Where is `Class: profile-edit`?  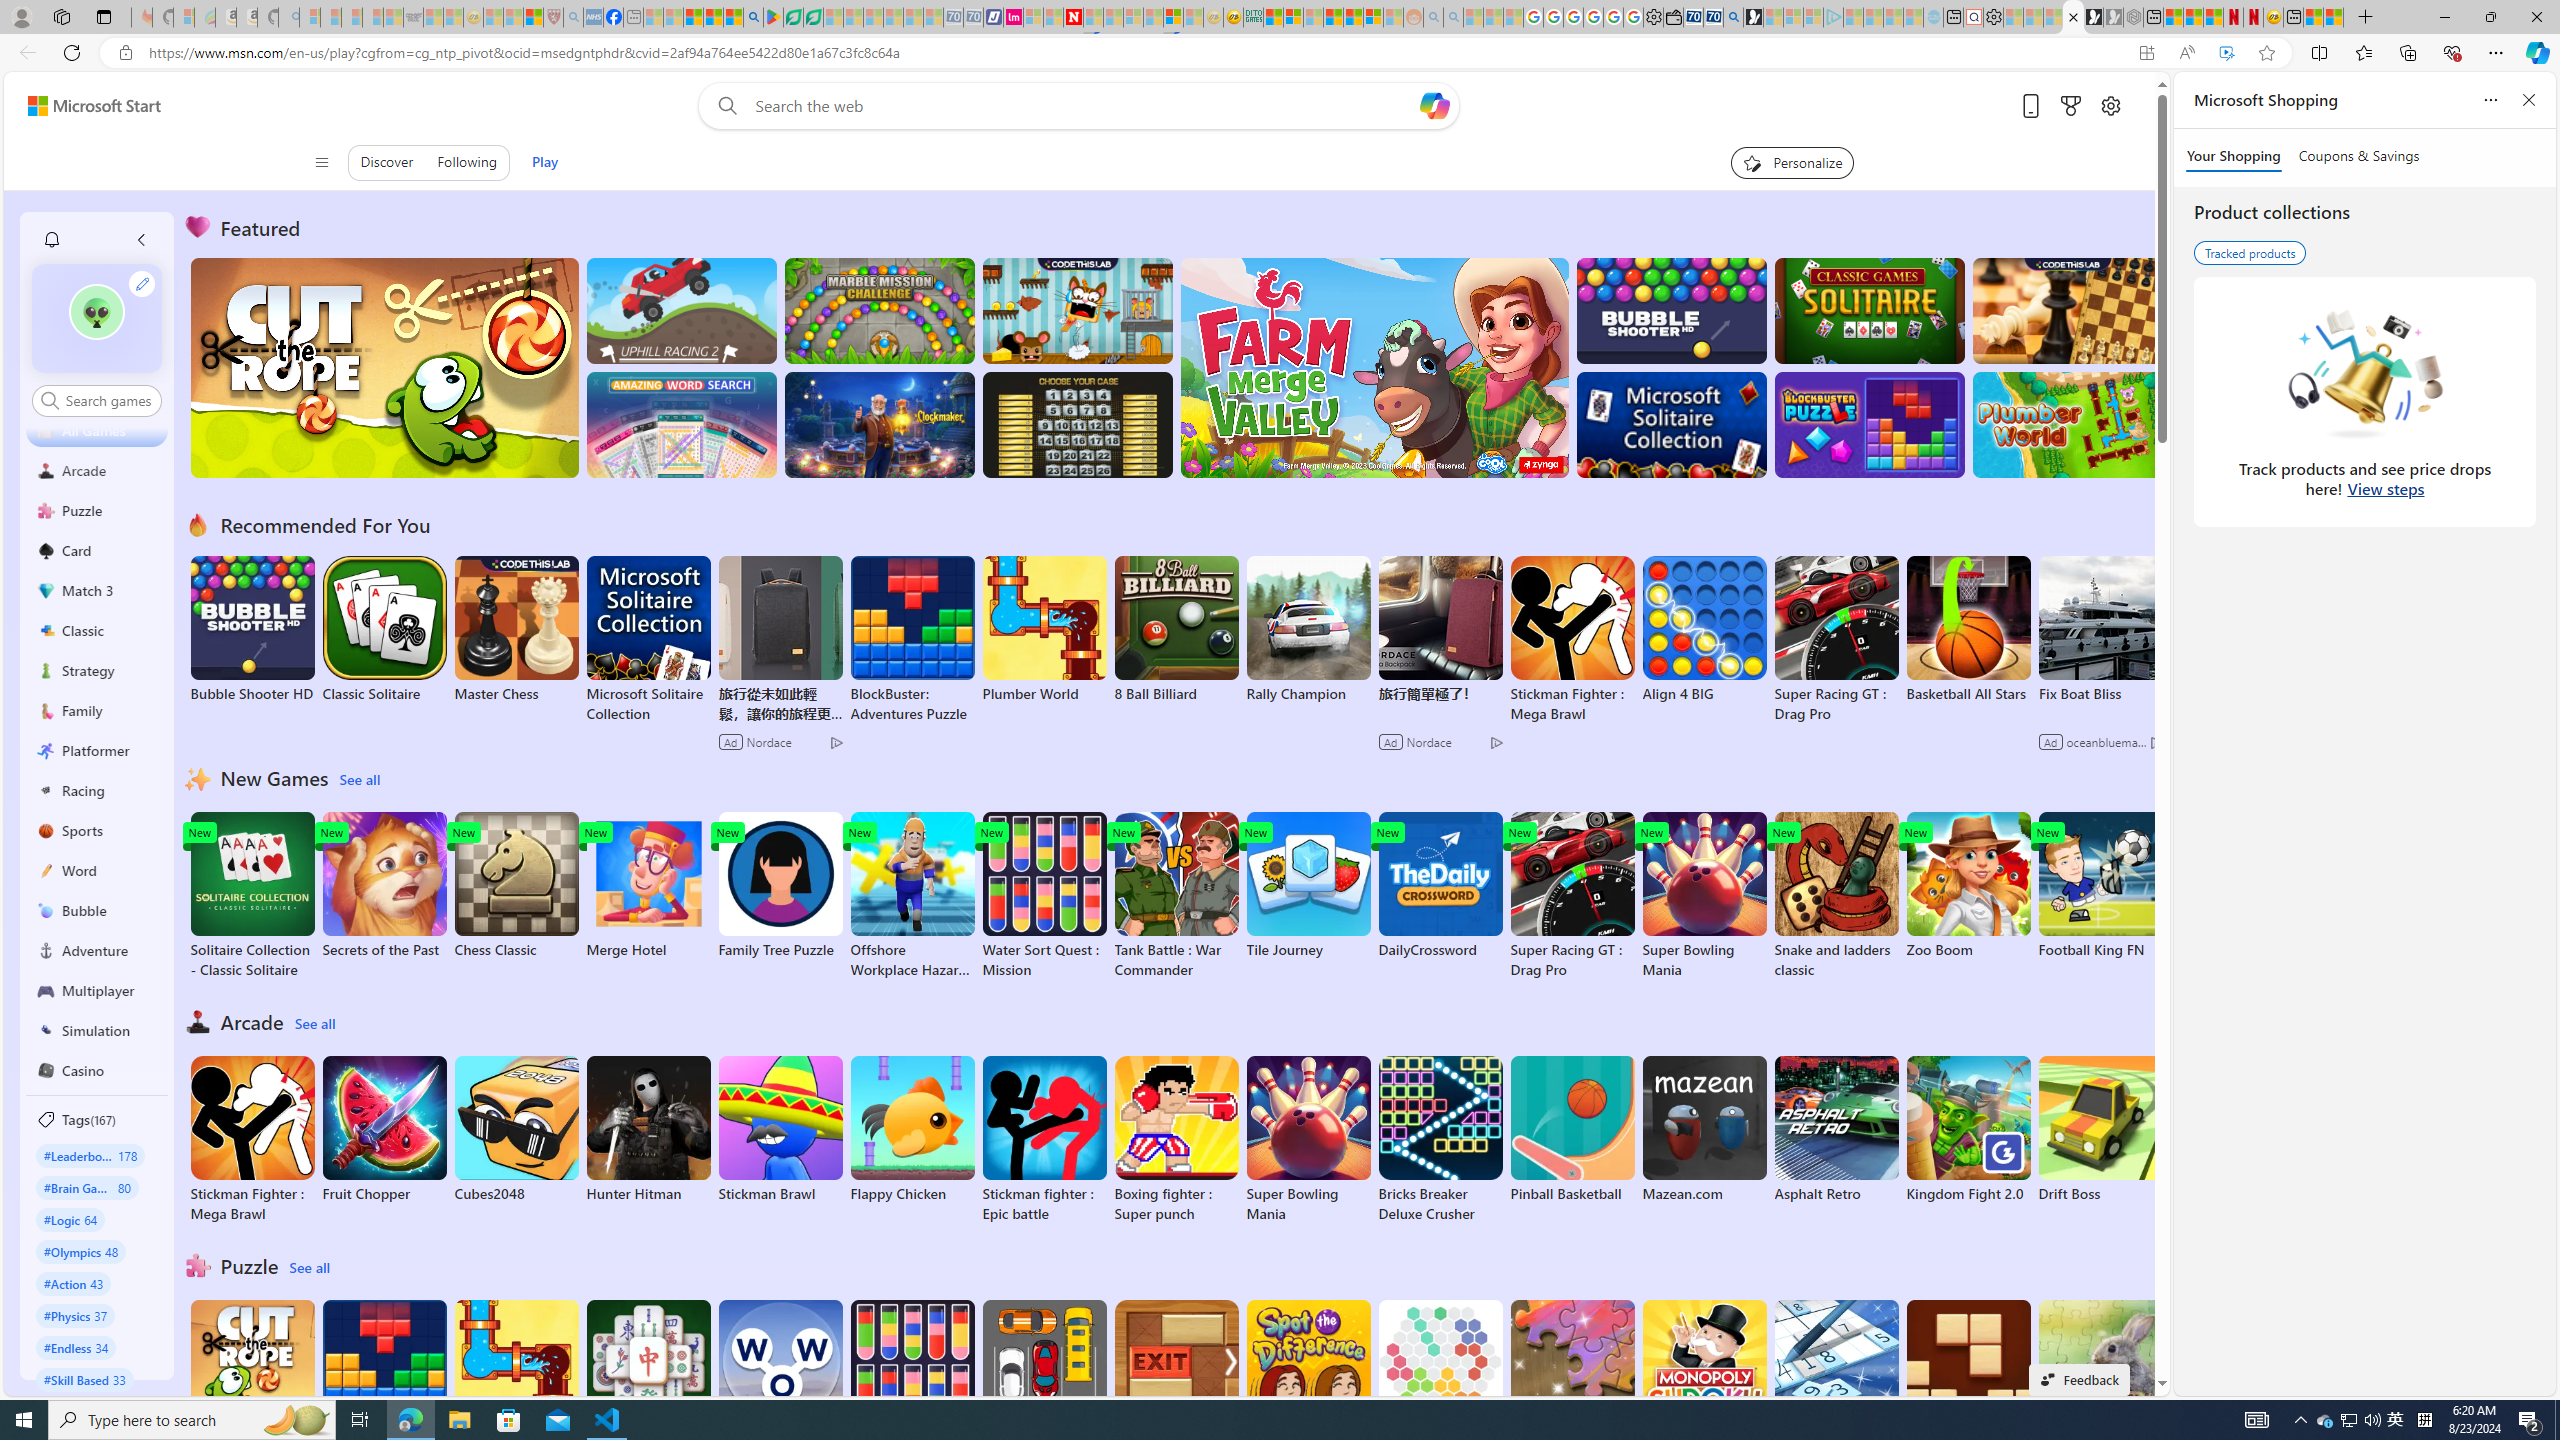 Class: profile-edit is located at coordinates (142, 283).